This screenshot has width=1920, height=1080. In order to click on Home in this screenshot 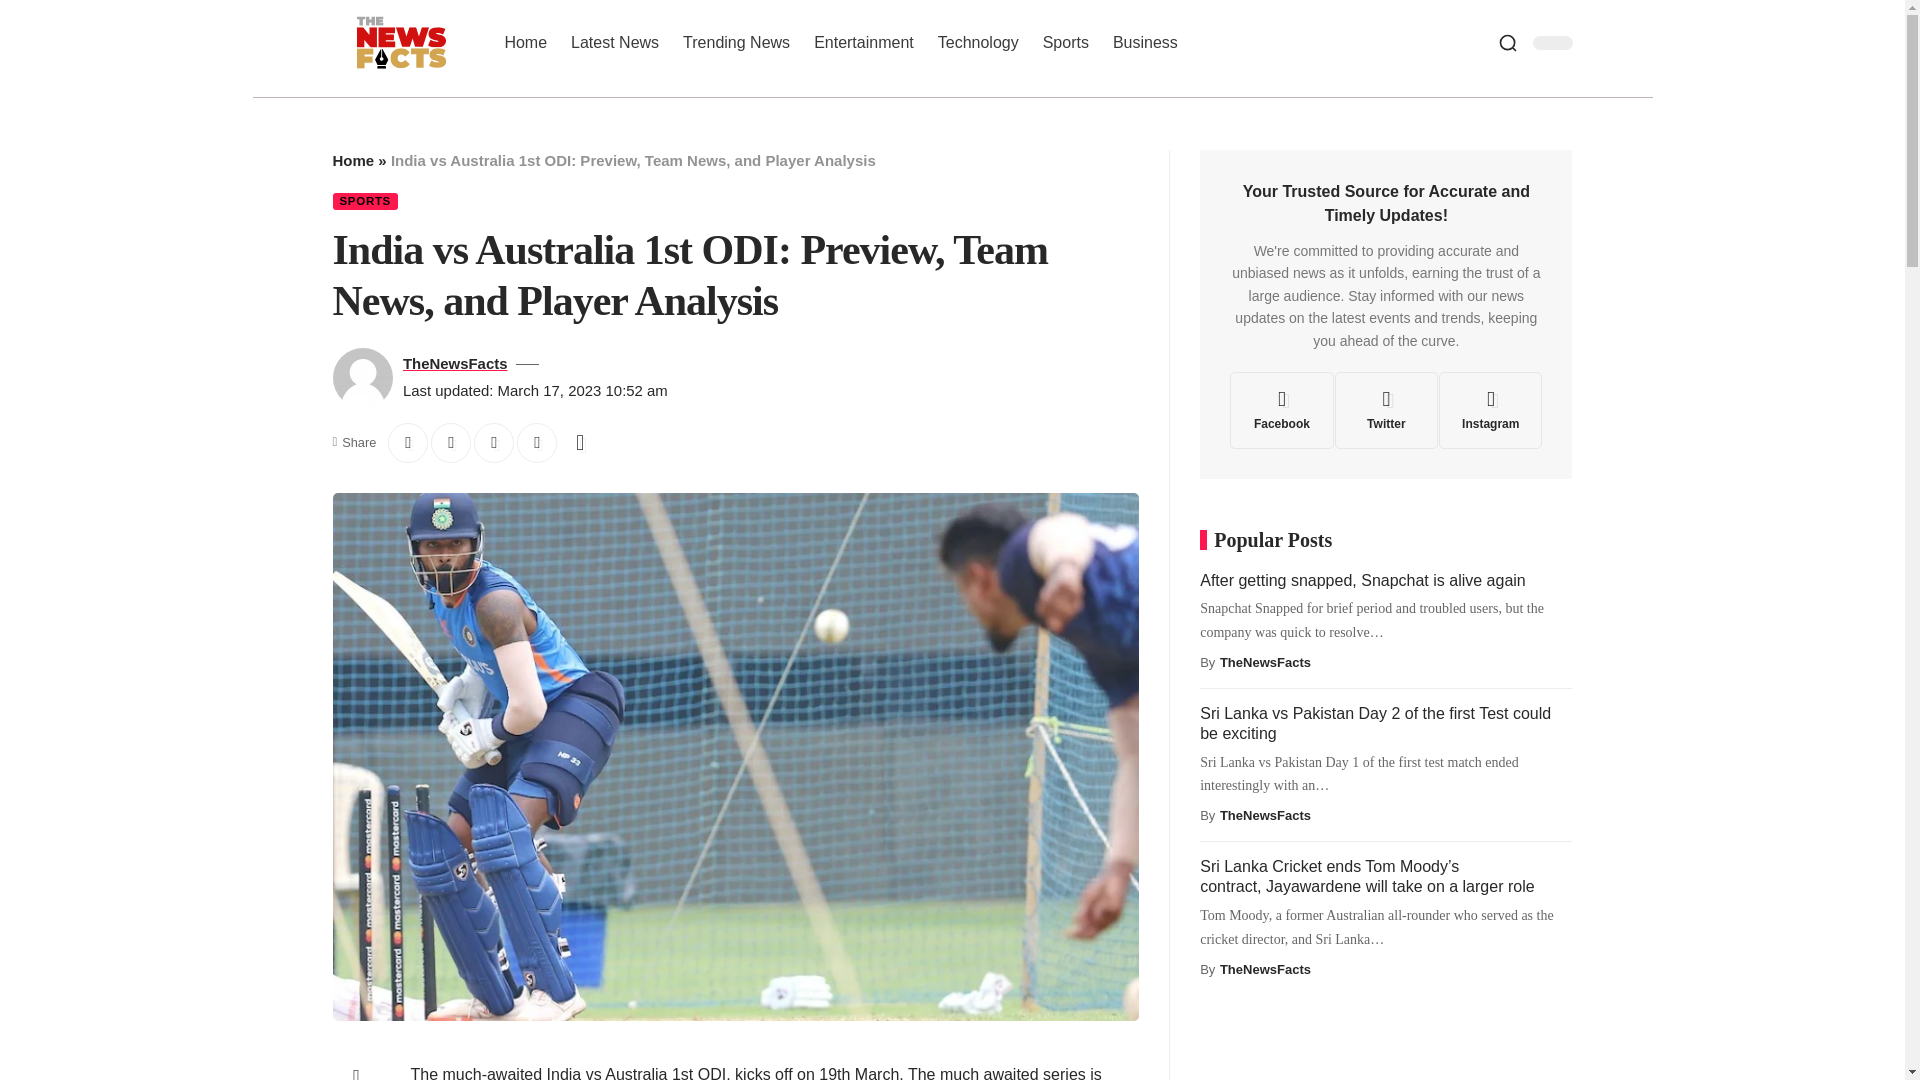, I will do `click(524, 41)`.